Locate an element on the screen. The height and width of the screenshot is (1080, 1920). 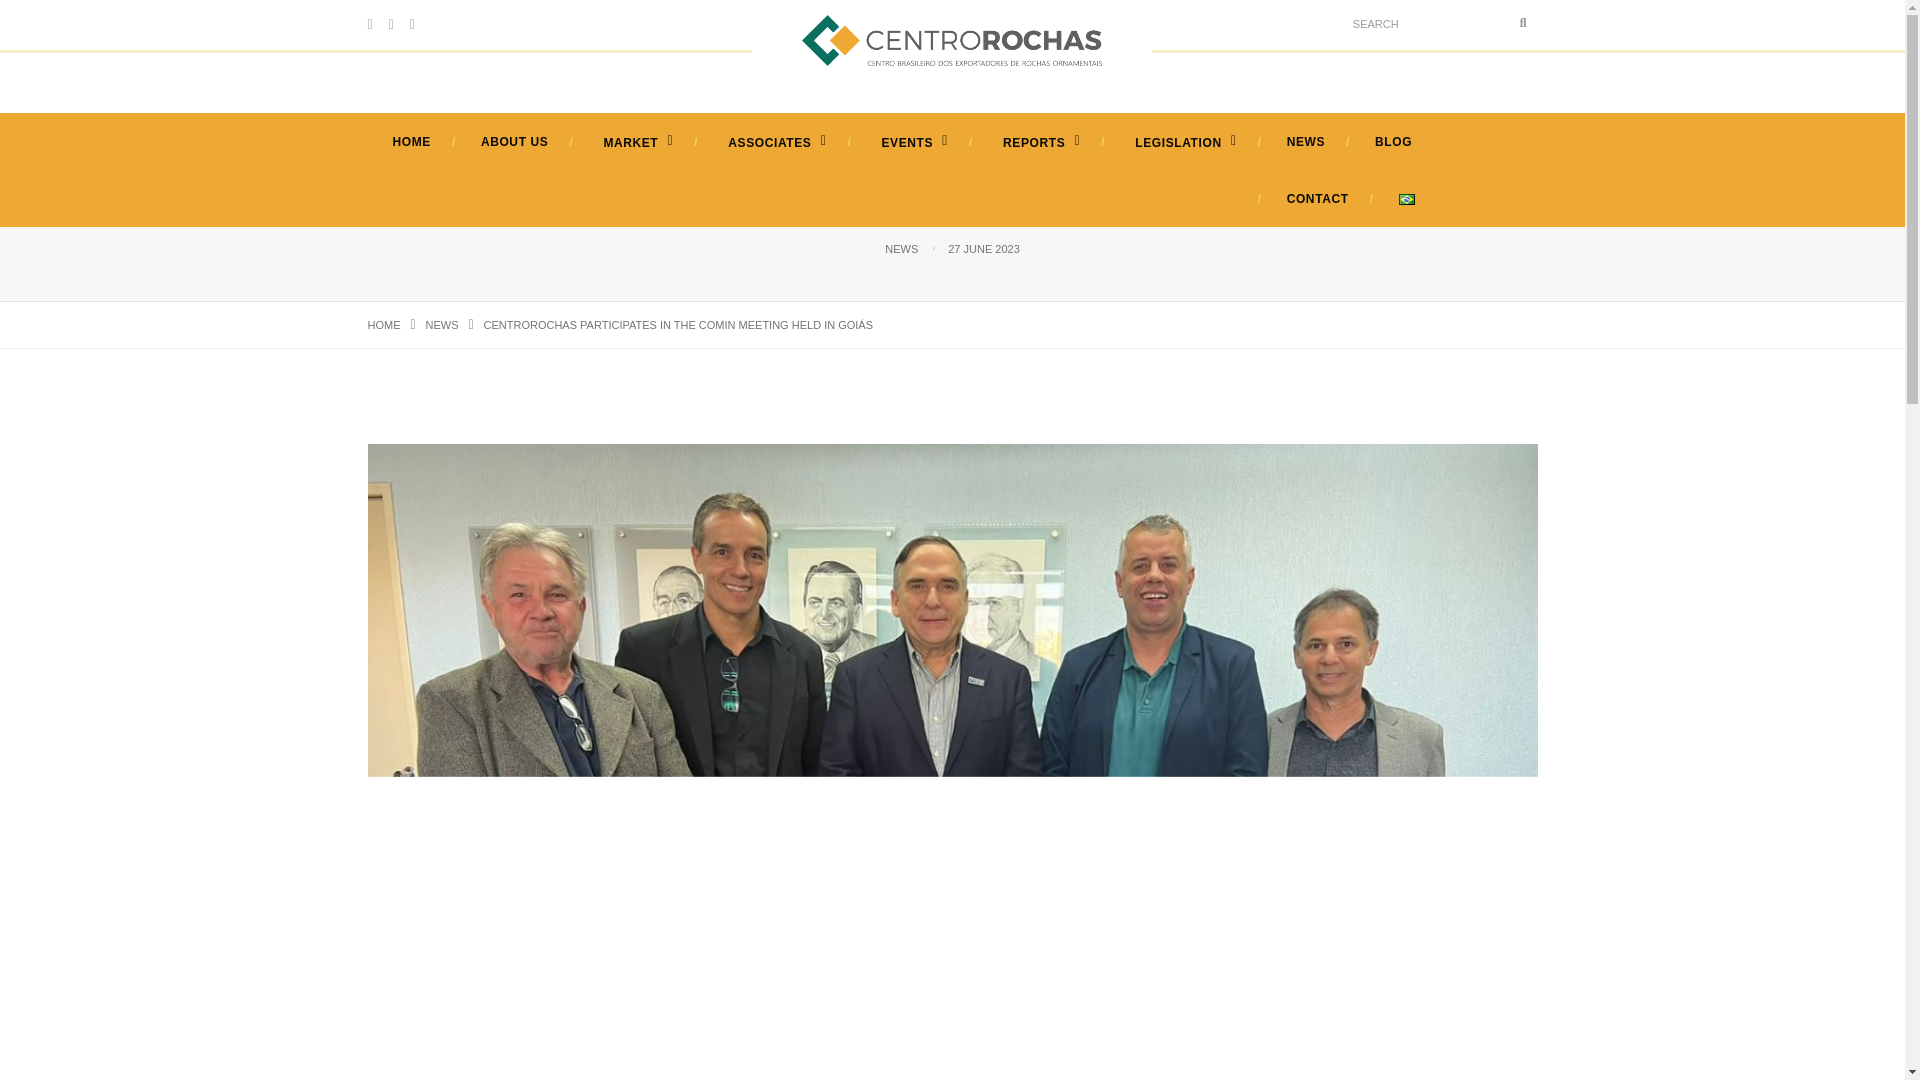
EVENTS is located at coordinates (912, 143).